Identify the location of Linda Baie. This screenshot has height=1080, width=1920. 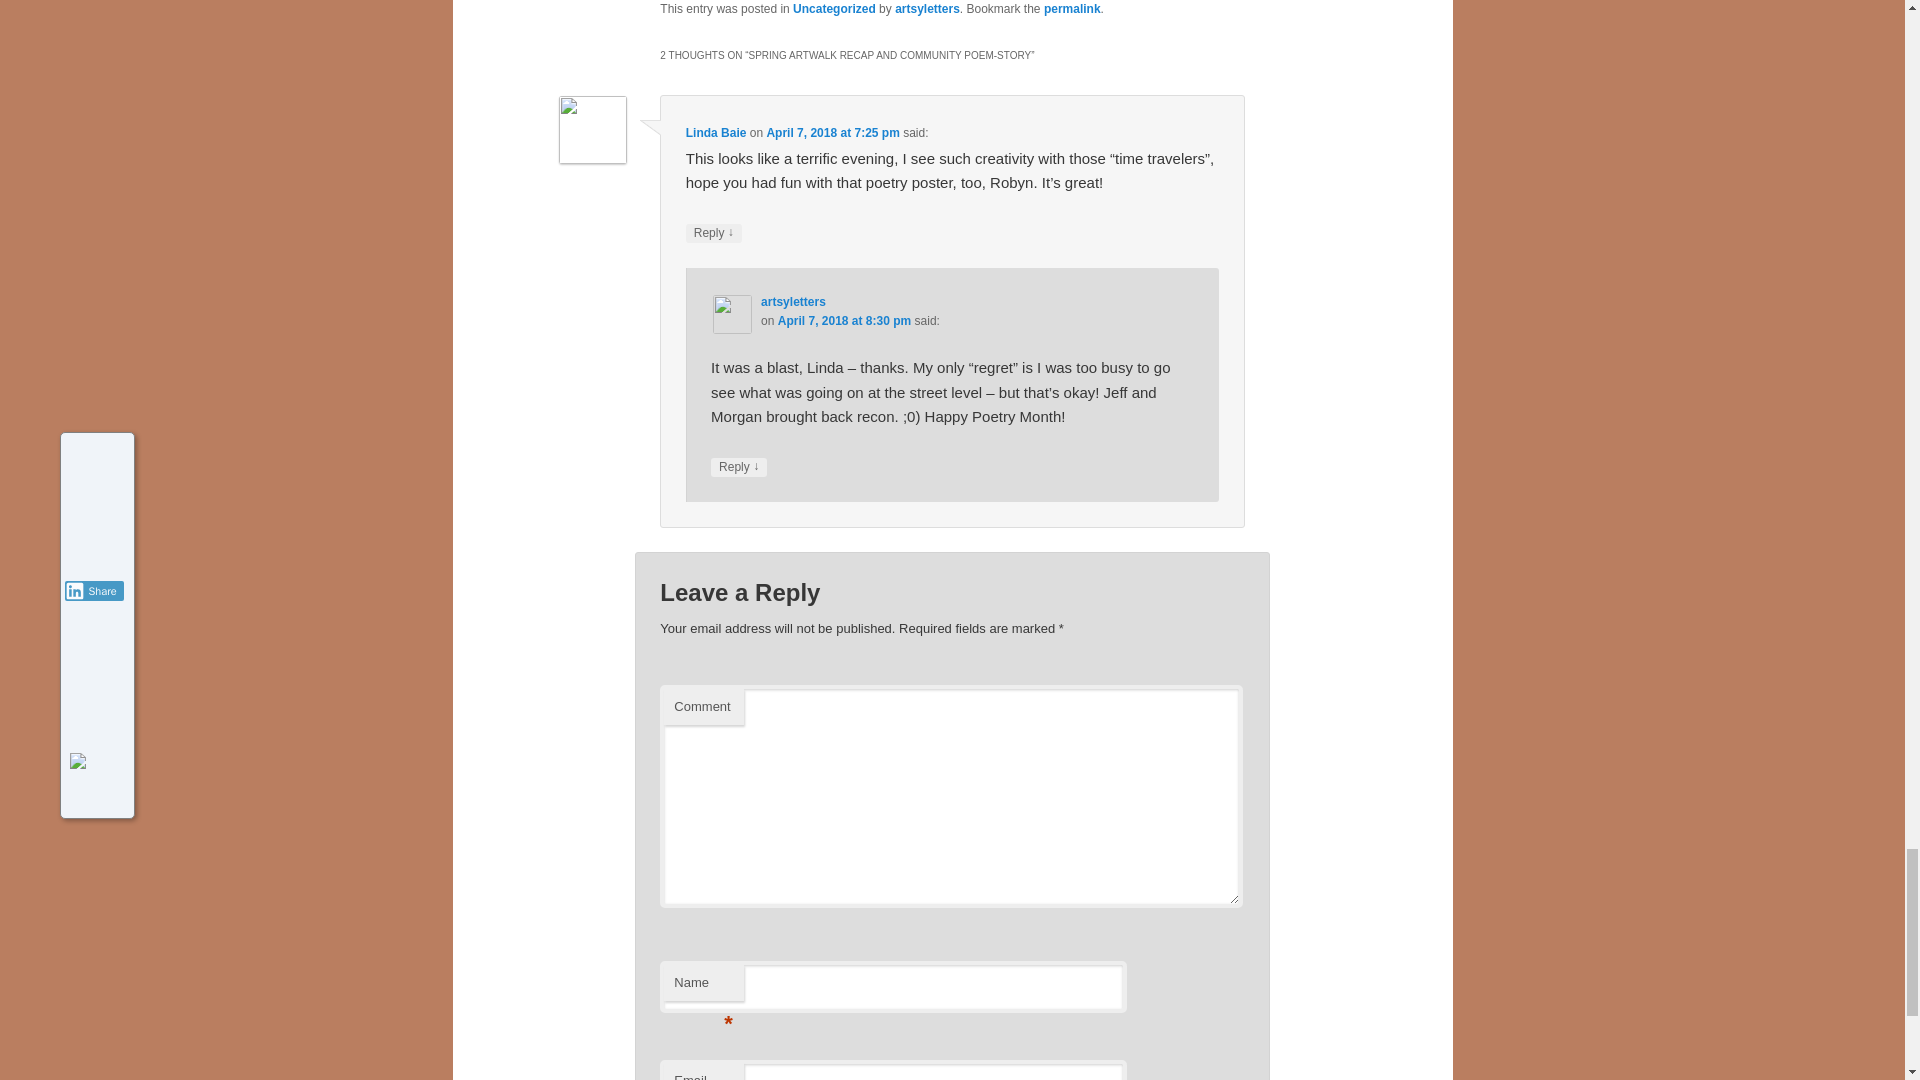
(716, 133).